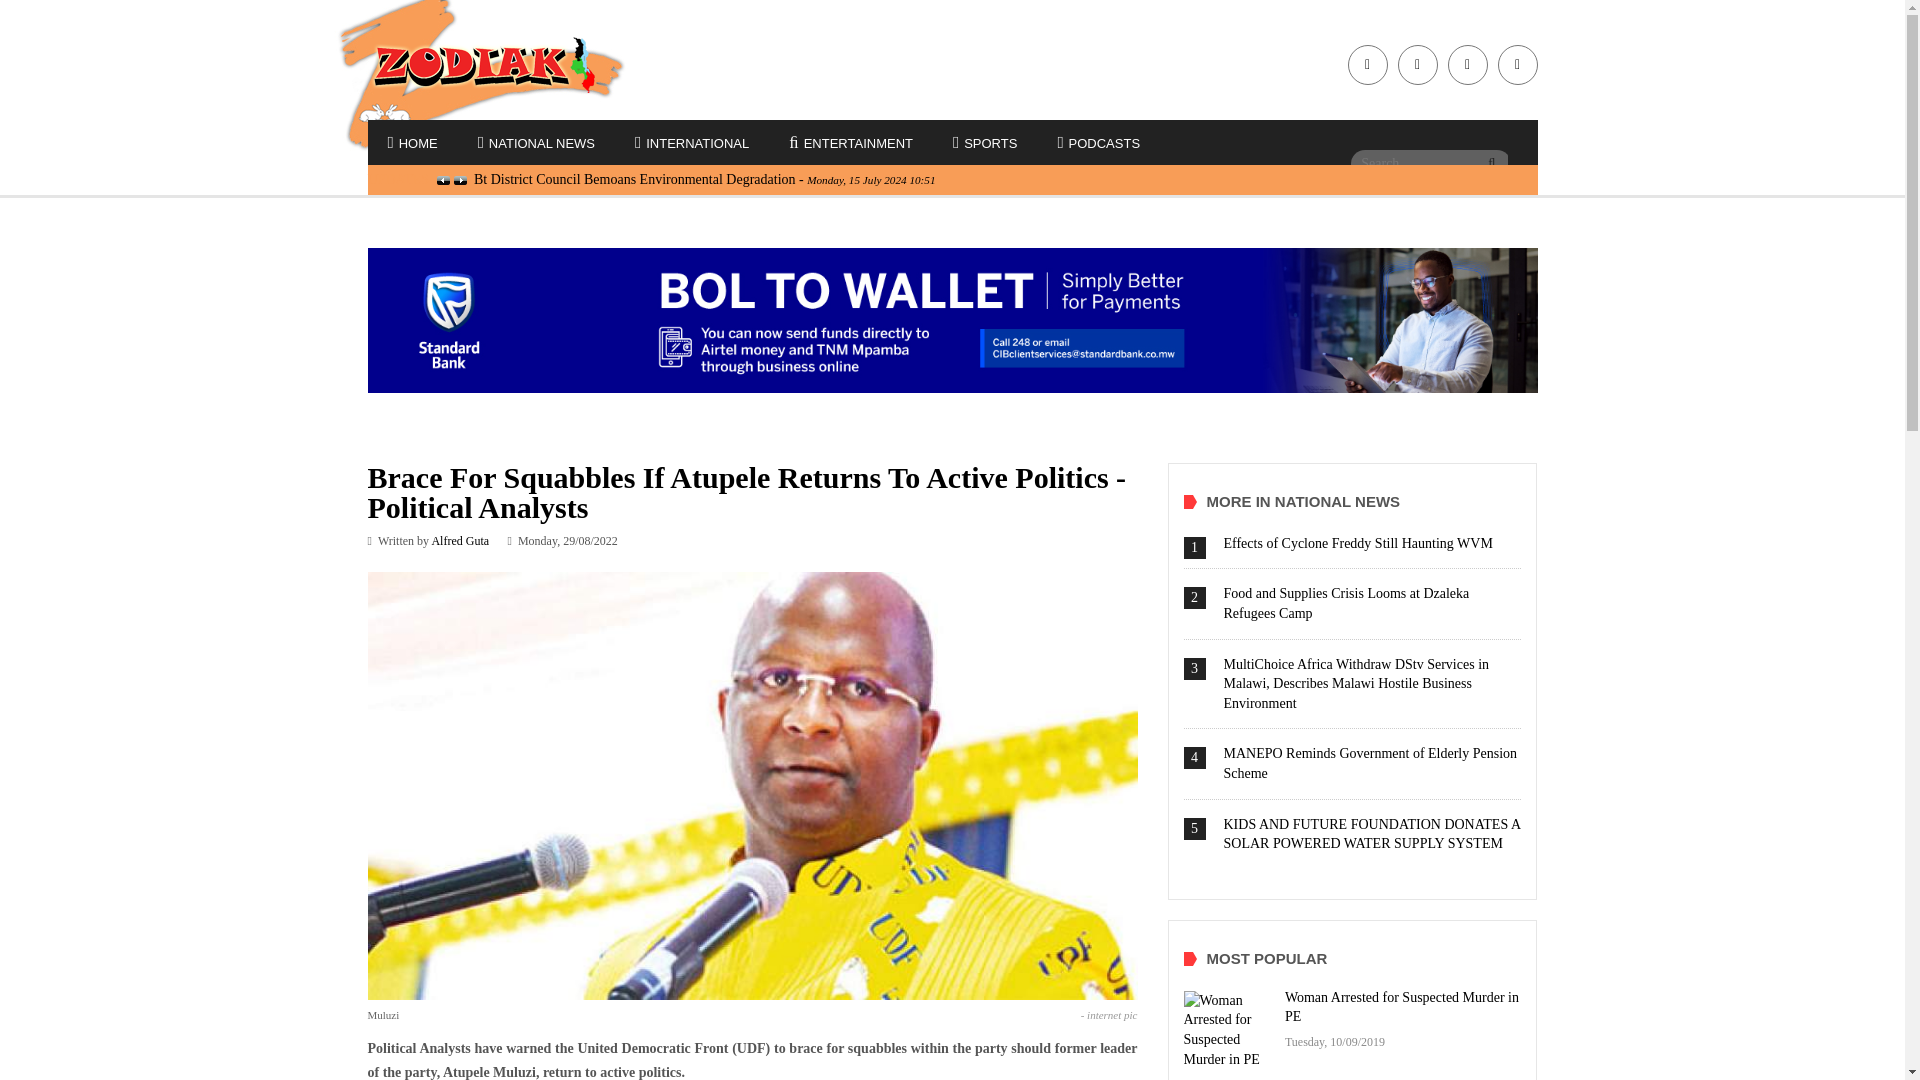 The height and width of the screenshot is (1080, 1920). I want to click on Standard Bank - BOL to Wallet, so click(952, 320).